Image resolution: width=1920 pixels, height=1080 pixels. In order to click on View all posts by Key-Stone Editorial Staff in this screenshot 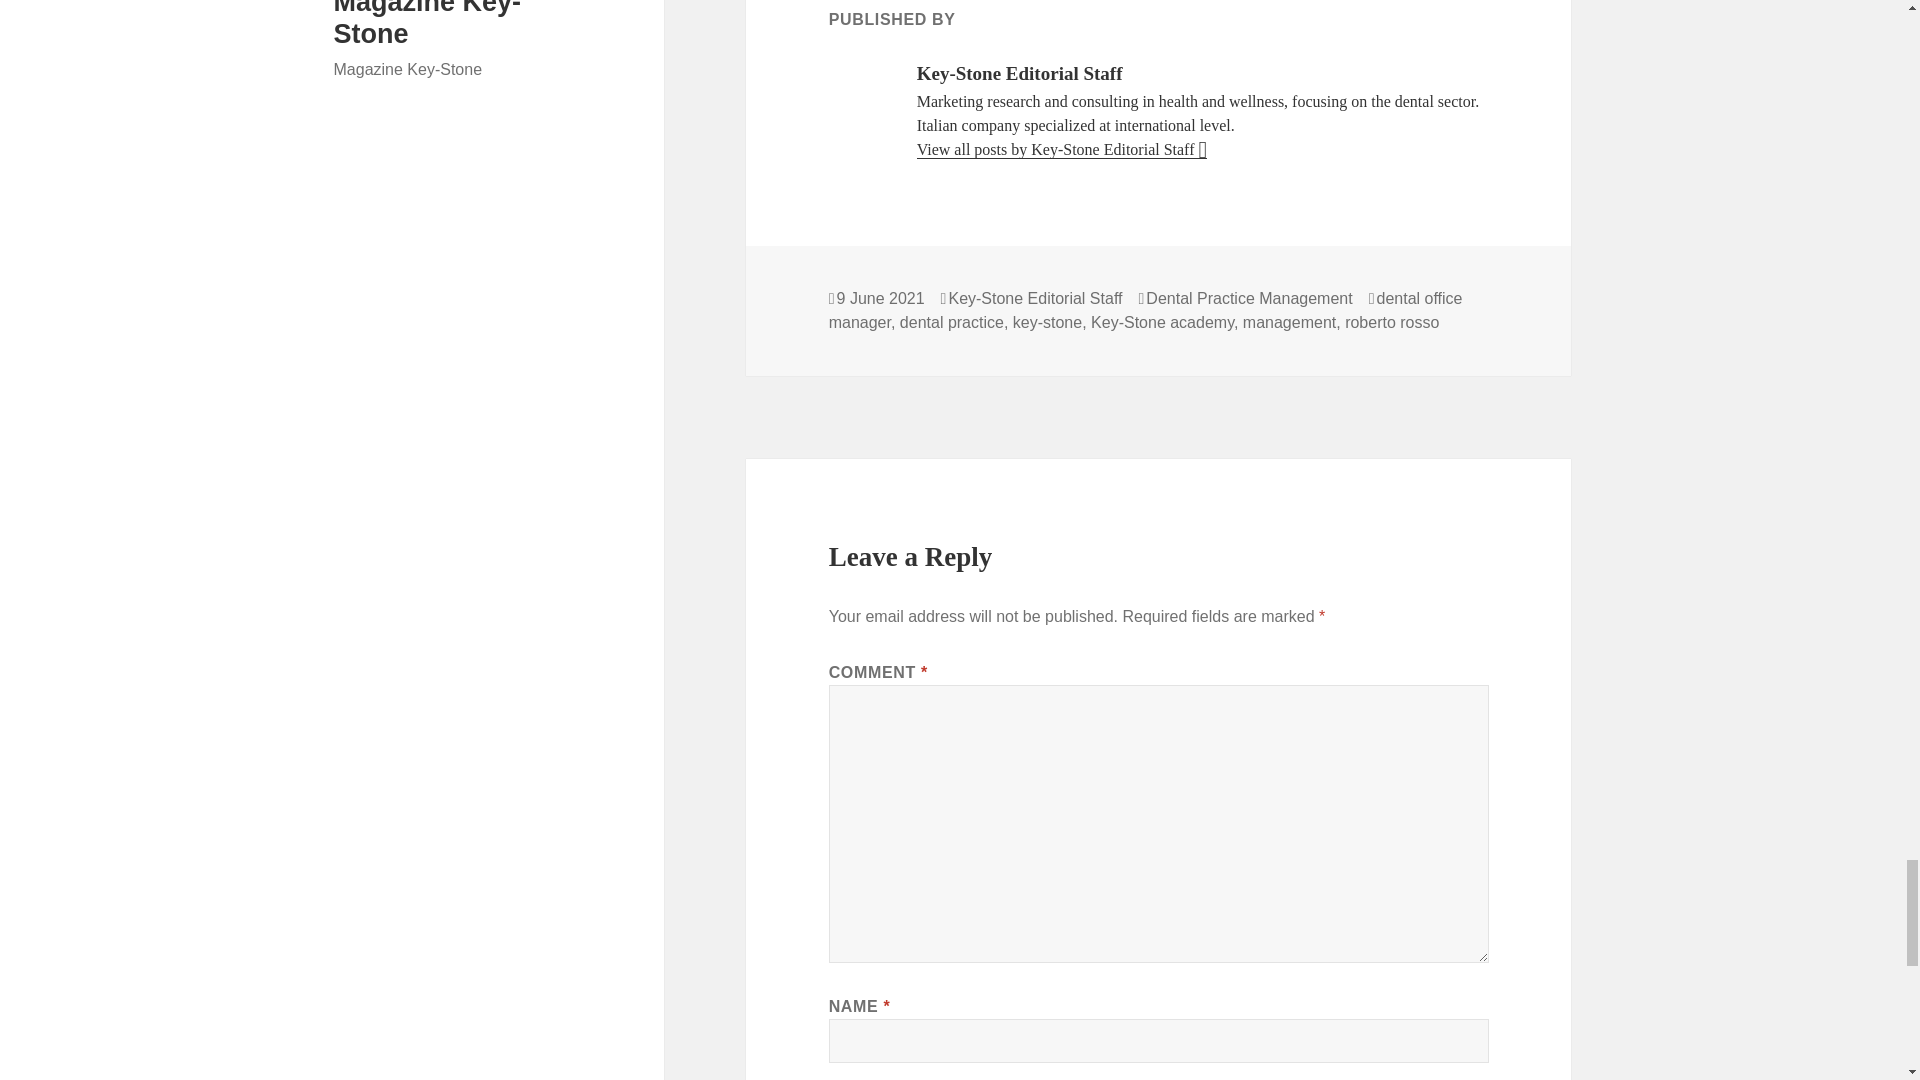, I will do `click(1062, 150)`.